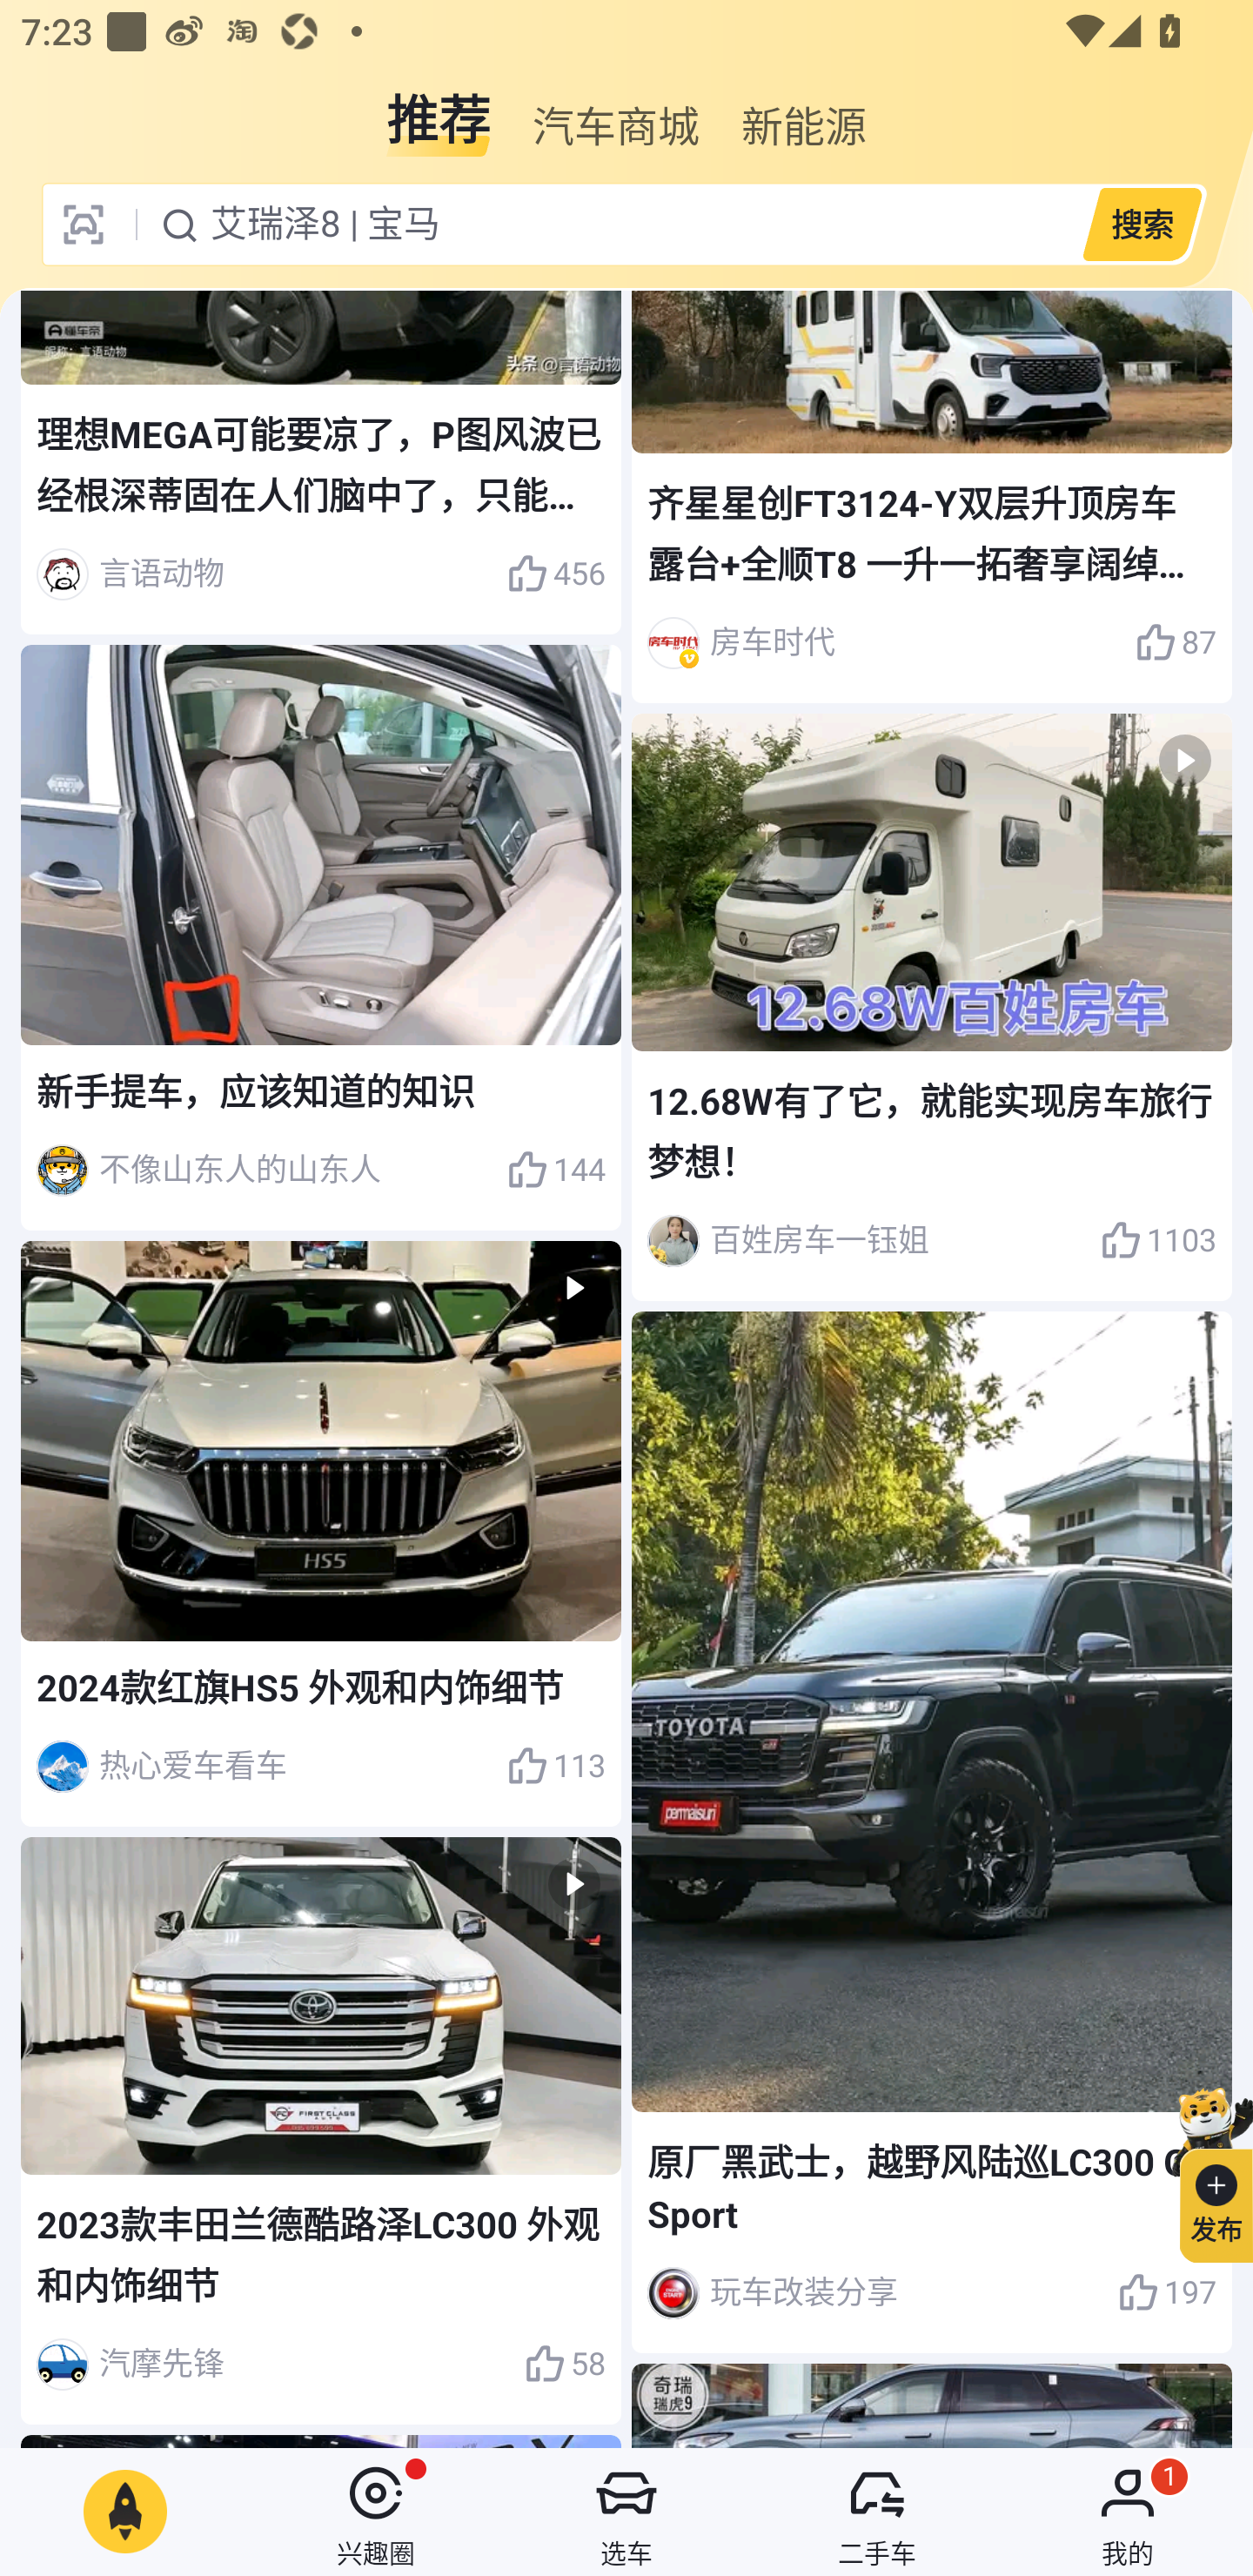 This screenshot has height=2576, width=1253. I want to click on  我的, so click(1128, 2512).